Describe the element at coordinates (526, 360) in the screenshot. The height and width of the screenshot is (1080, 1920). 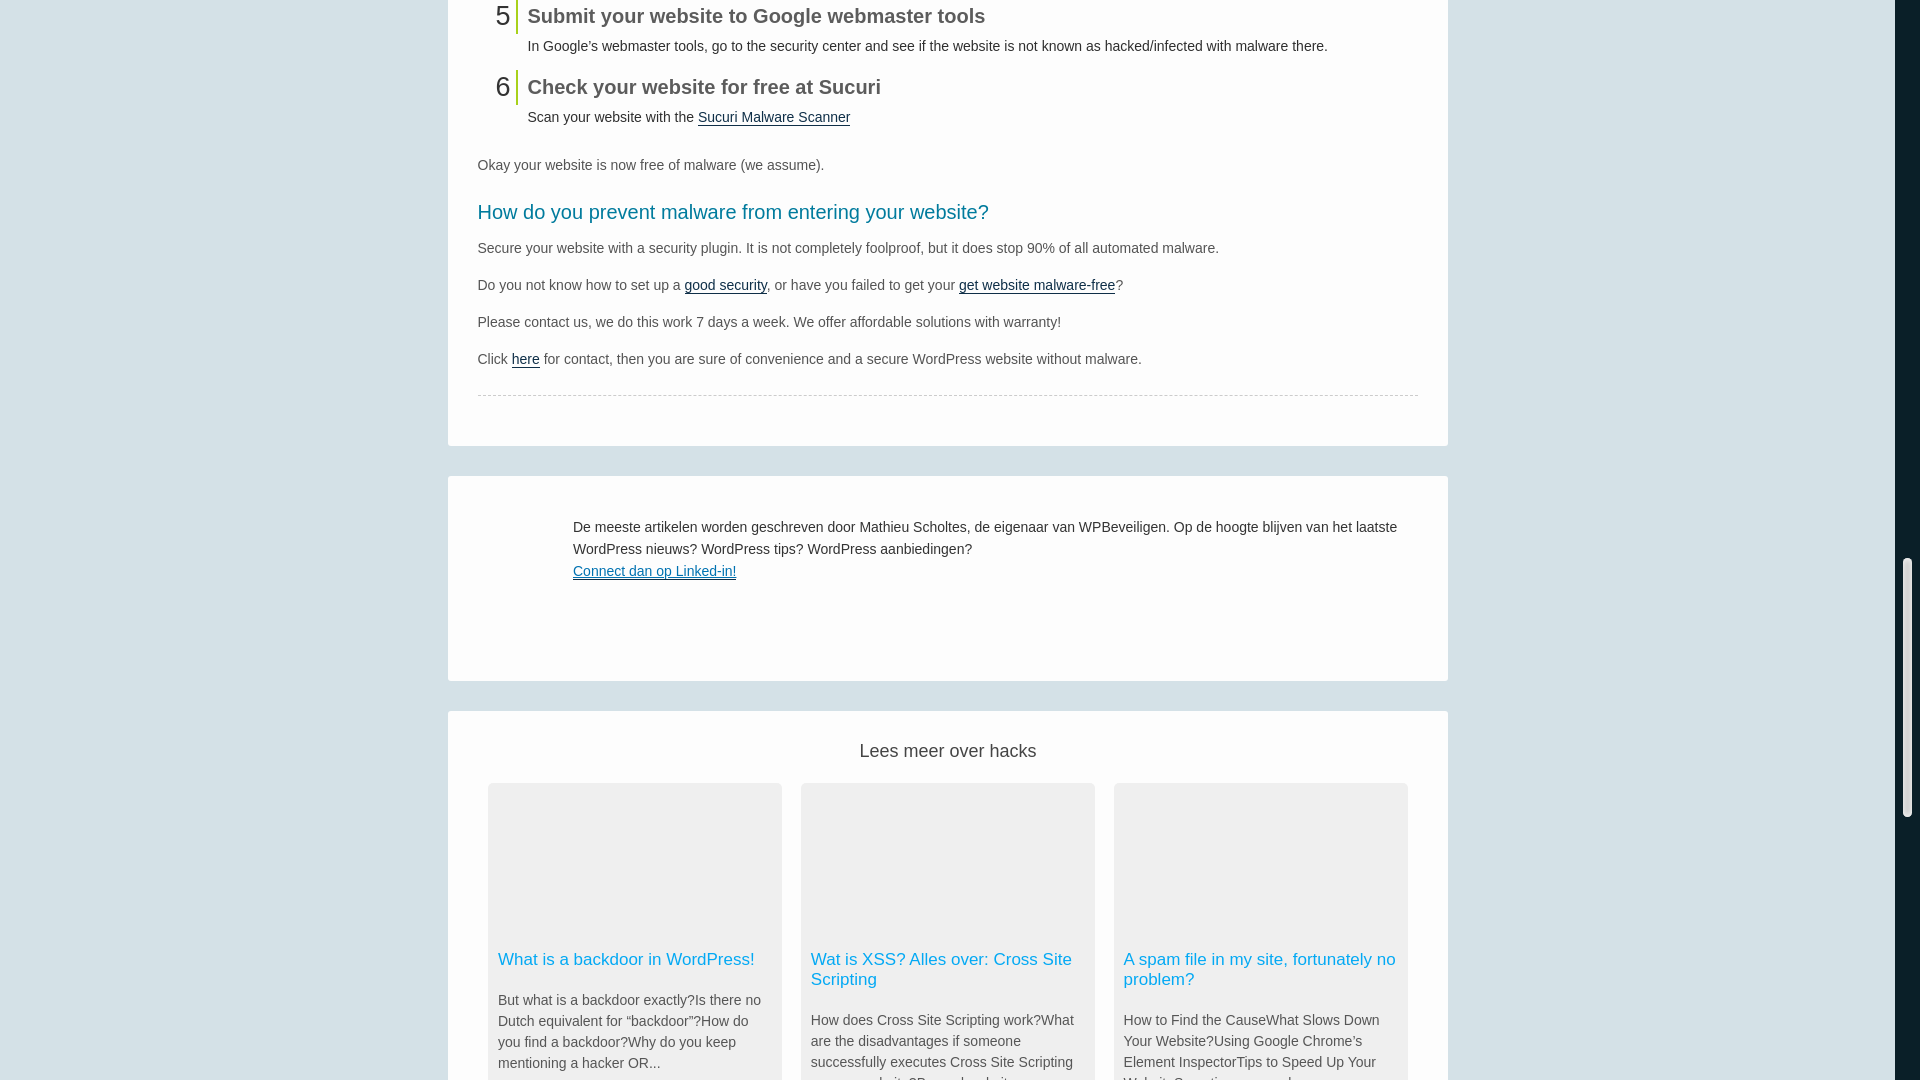
I see `here` at that location.